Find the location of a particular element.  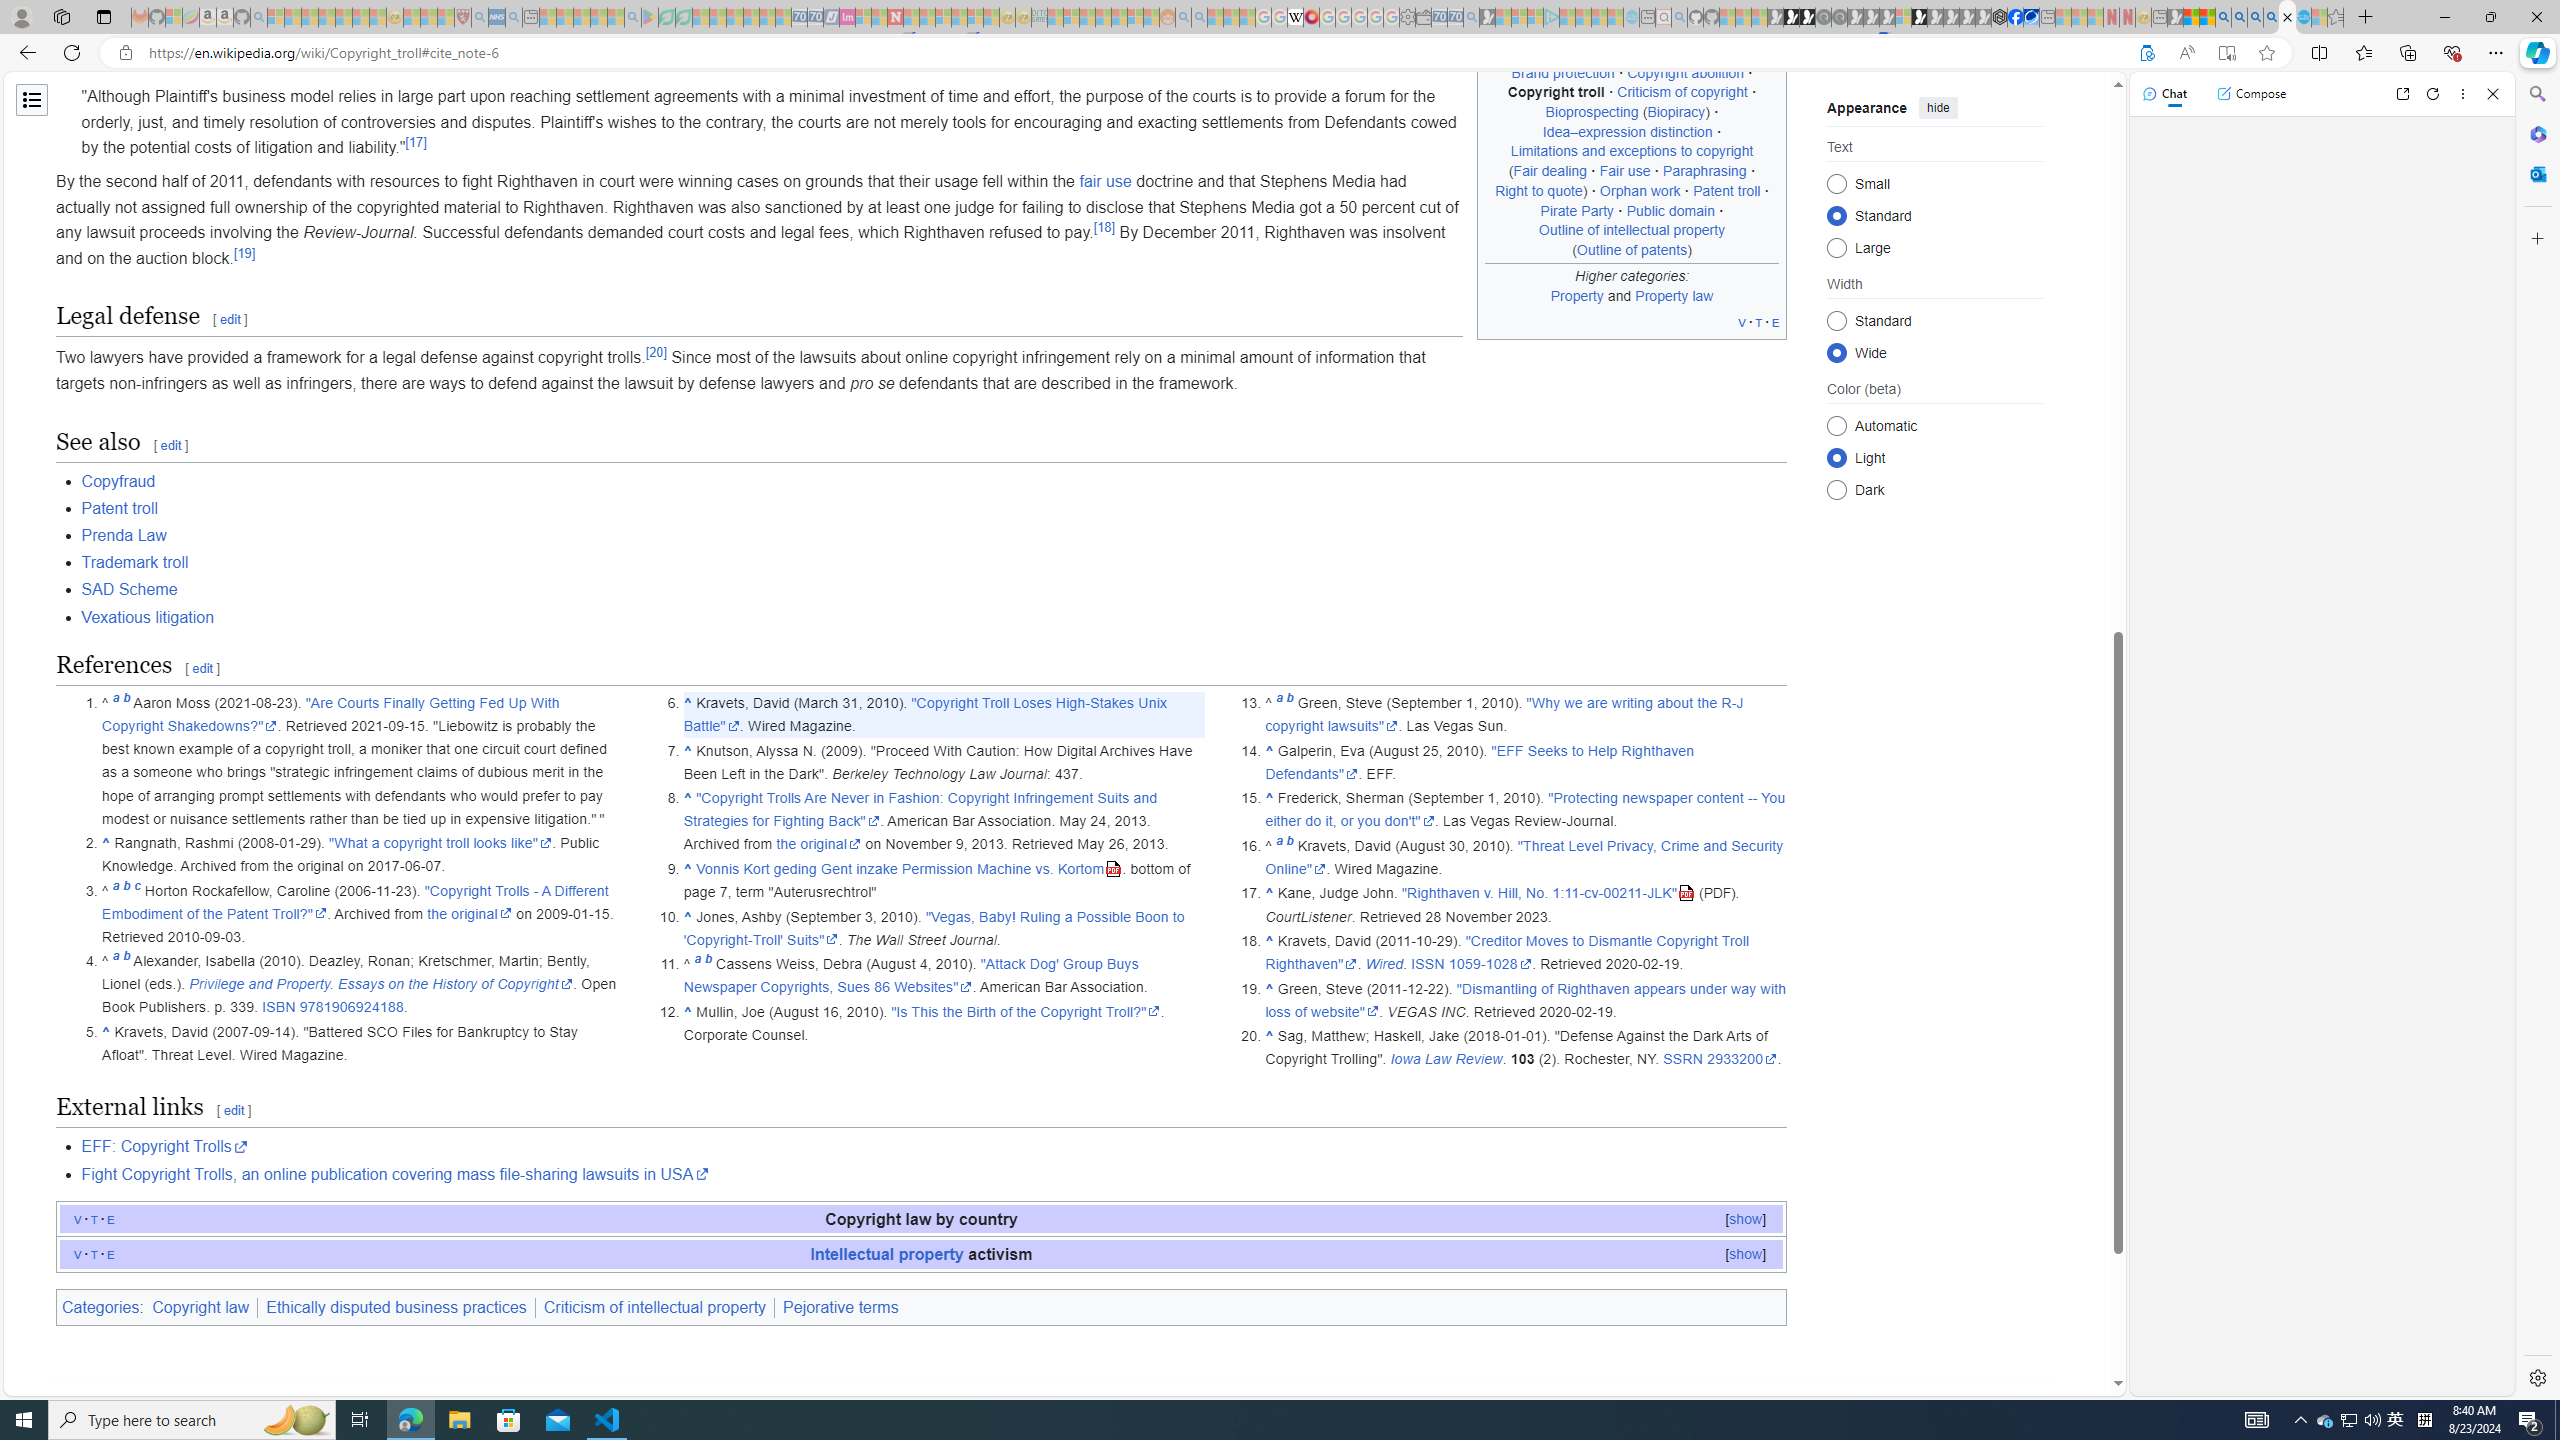

hide is located at coordinates (1939, 108).